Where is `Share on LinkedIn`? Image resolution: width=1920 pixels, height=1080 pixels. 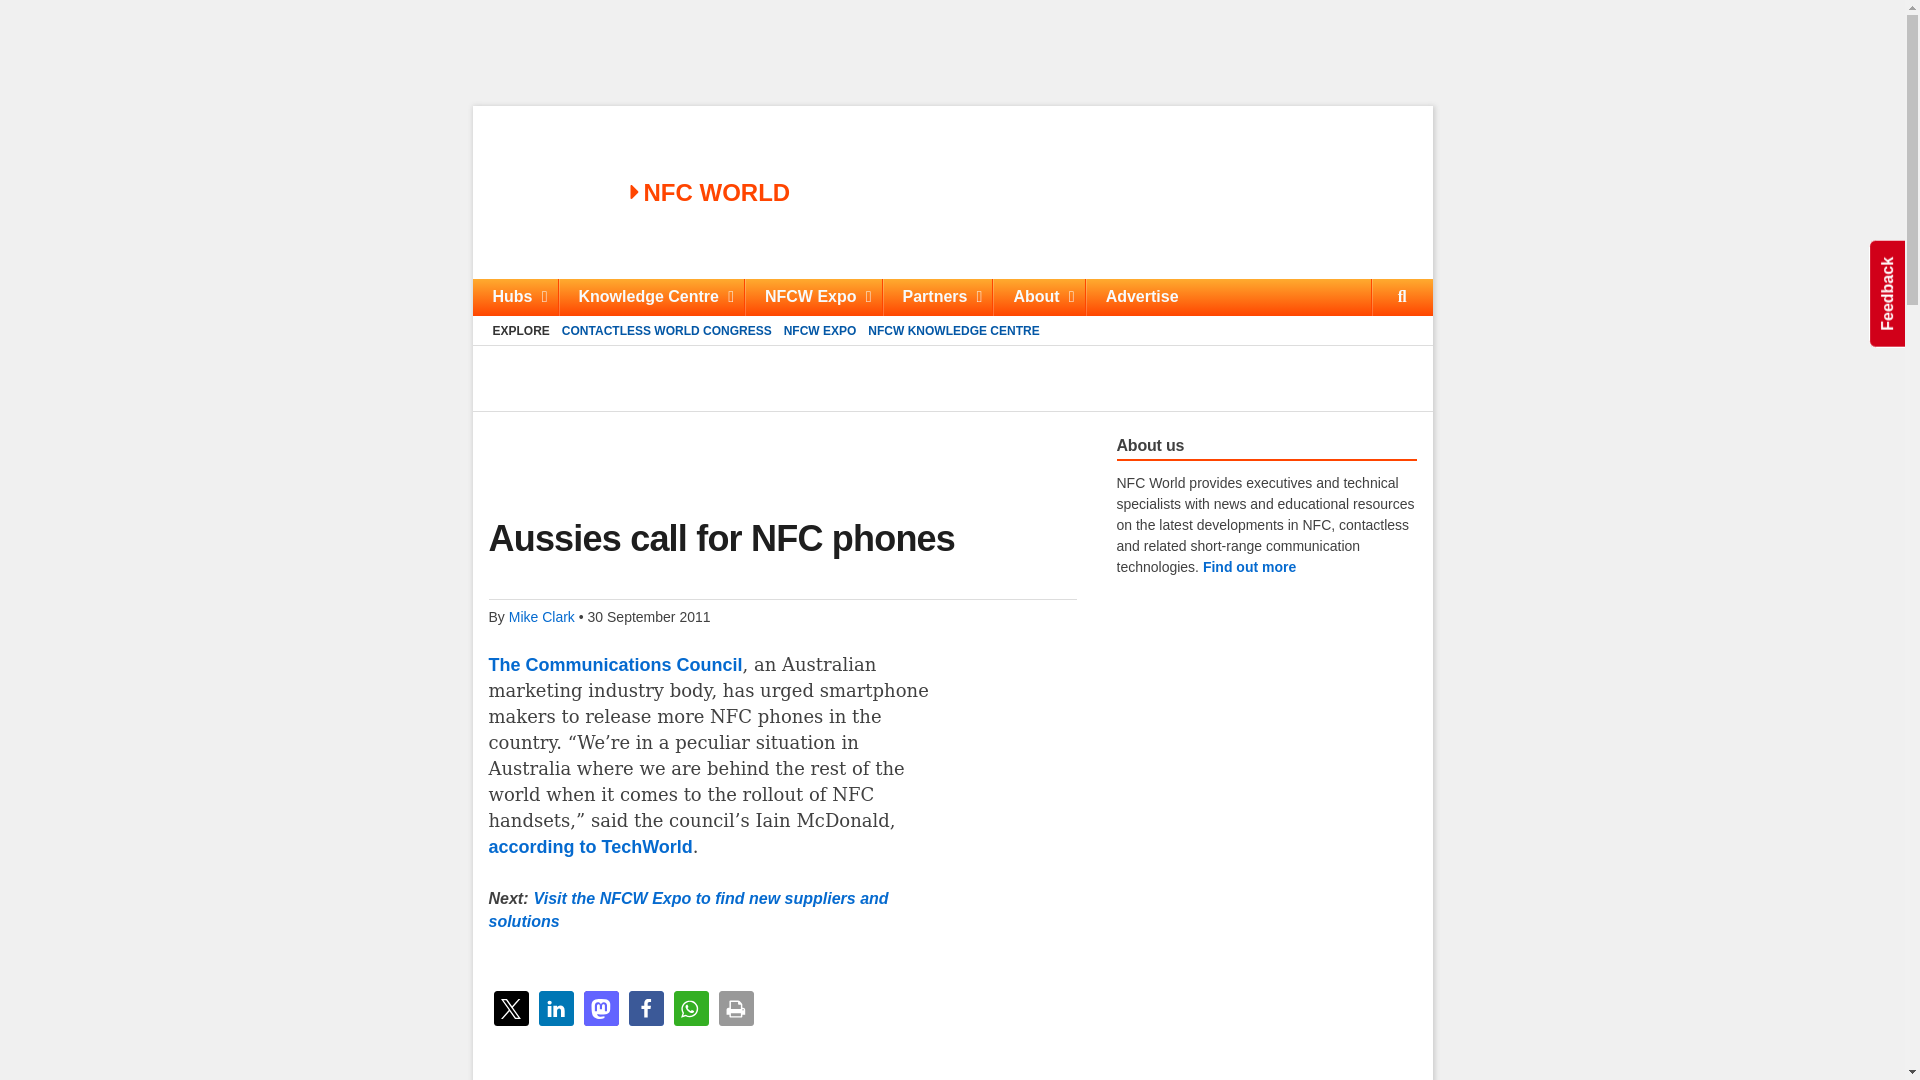 Share on LinkedIn is located at coordinates (554, 1008).